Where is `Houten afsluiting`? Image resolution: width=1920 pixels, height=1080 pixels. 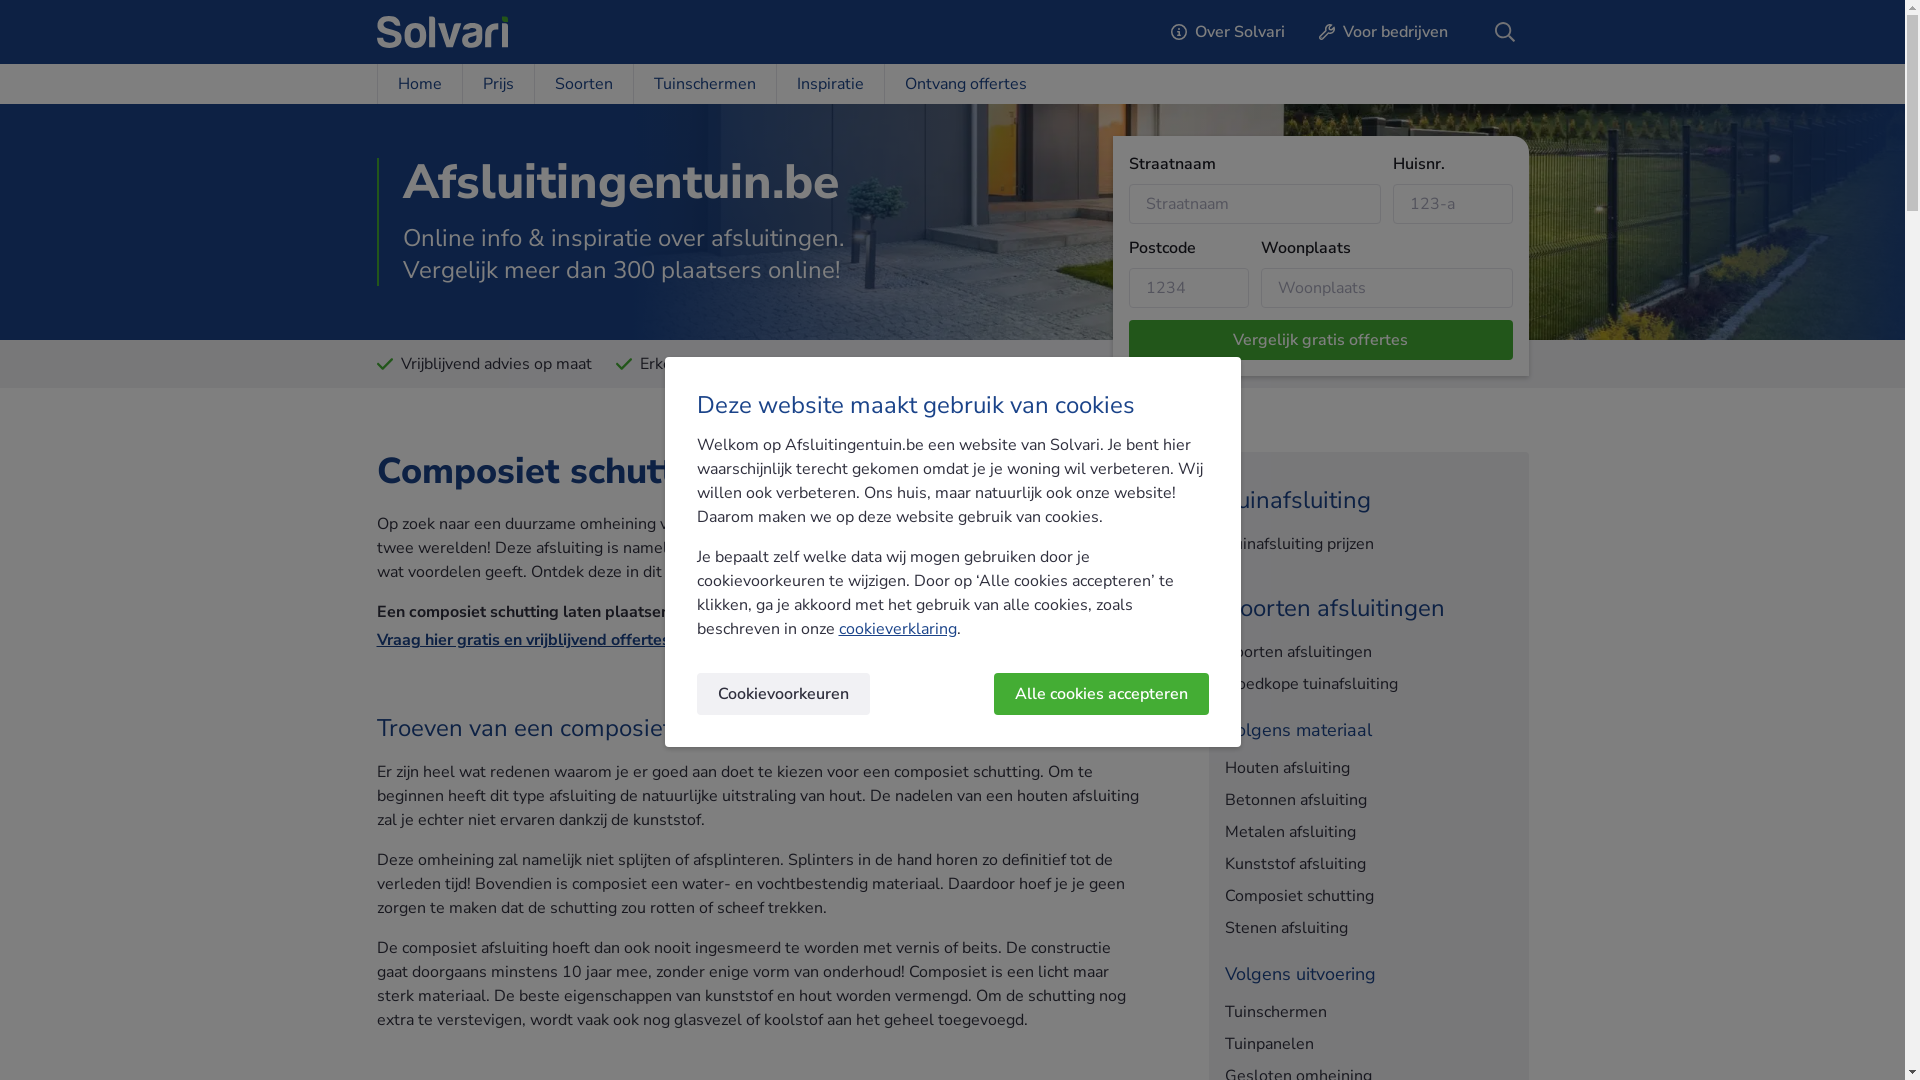
Houten afsluiting is located at coordinates (1368, 768).